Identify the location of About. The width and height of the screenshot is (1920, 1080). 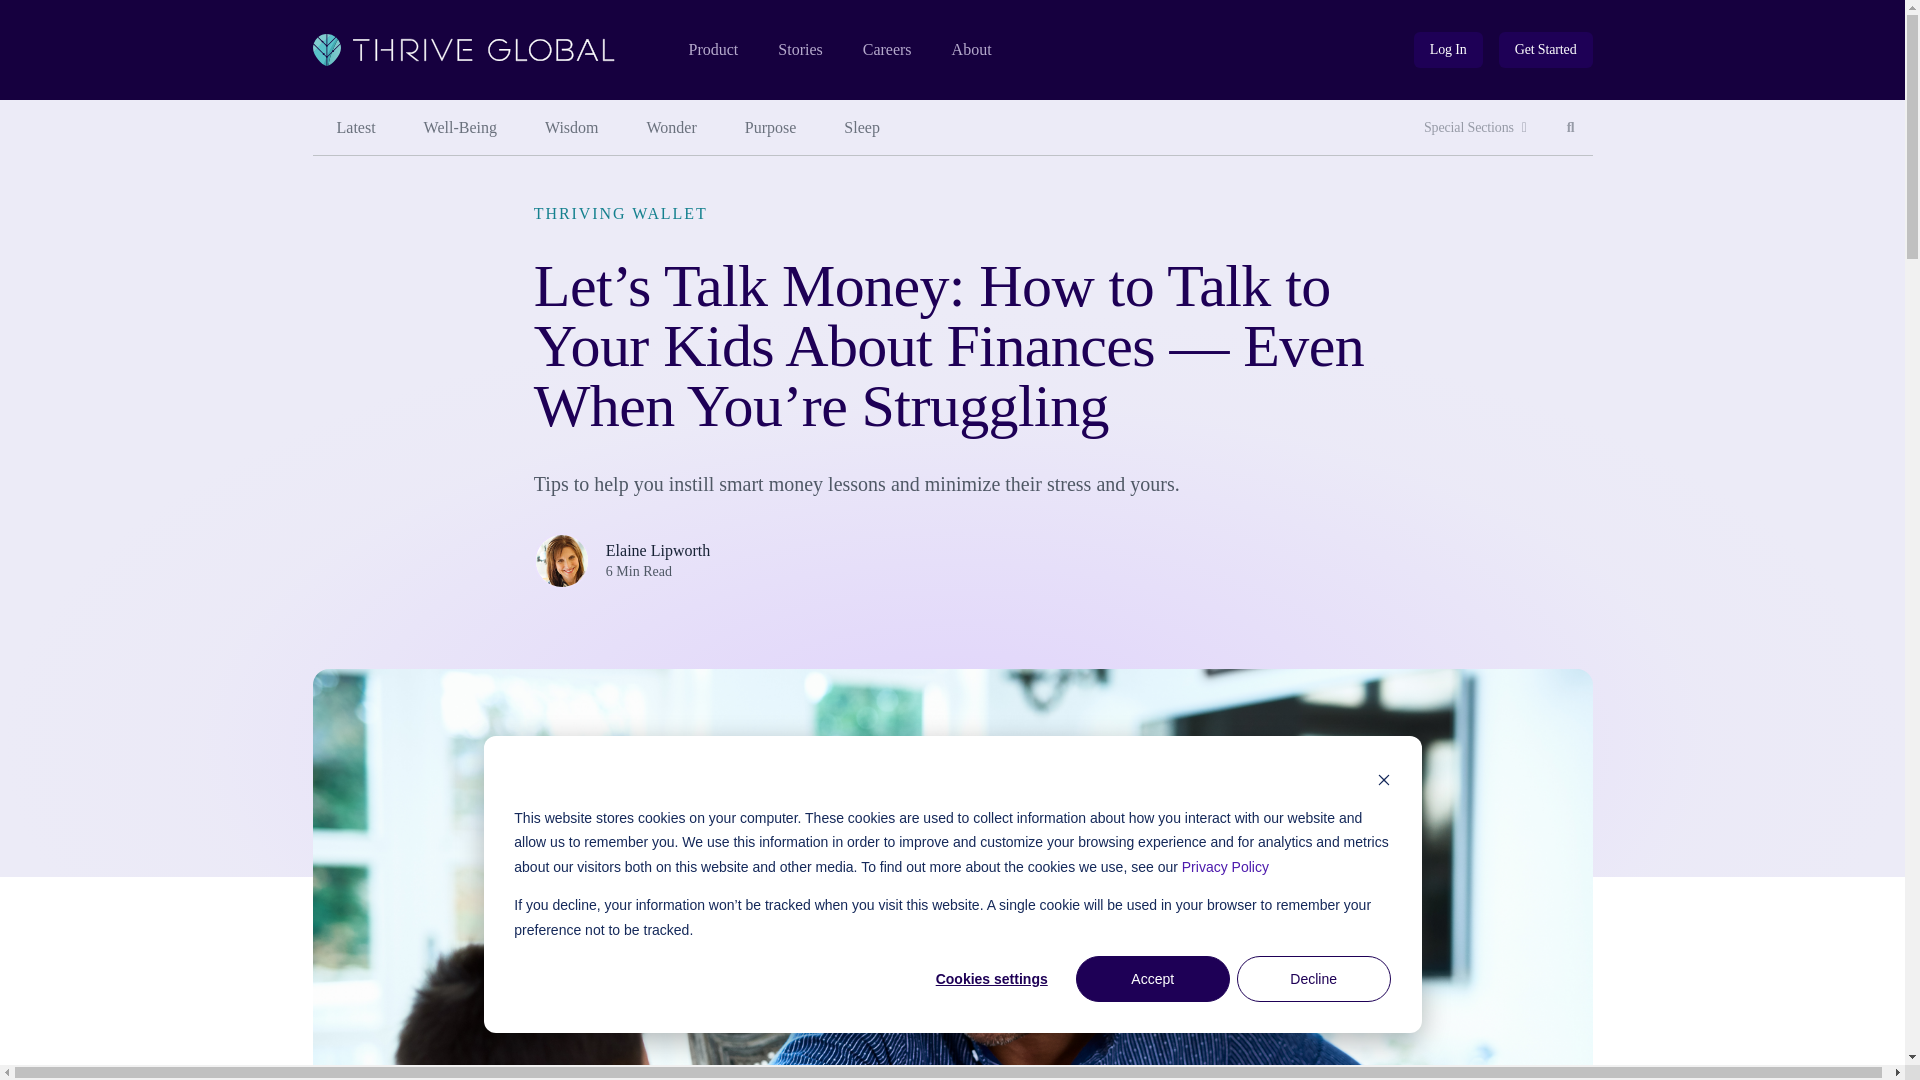
(712, 50).